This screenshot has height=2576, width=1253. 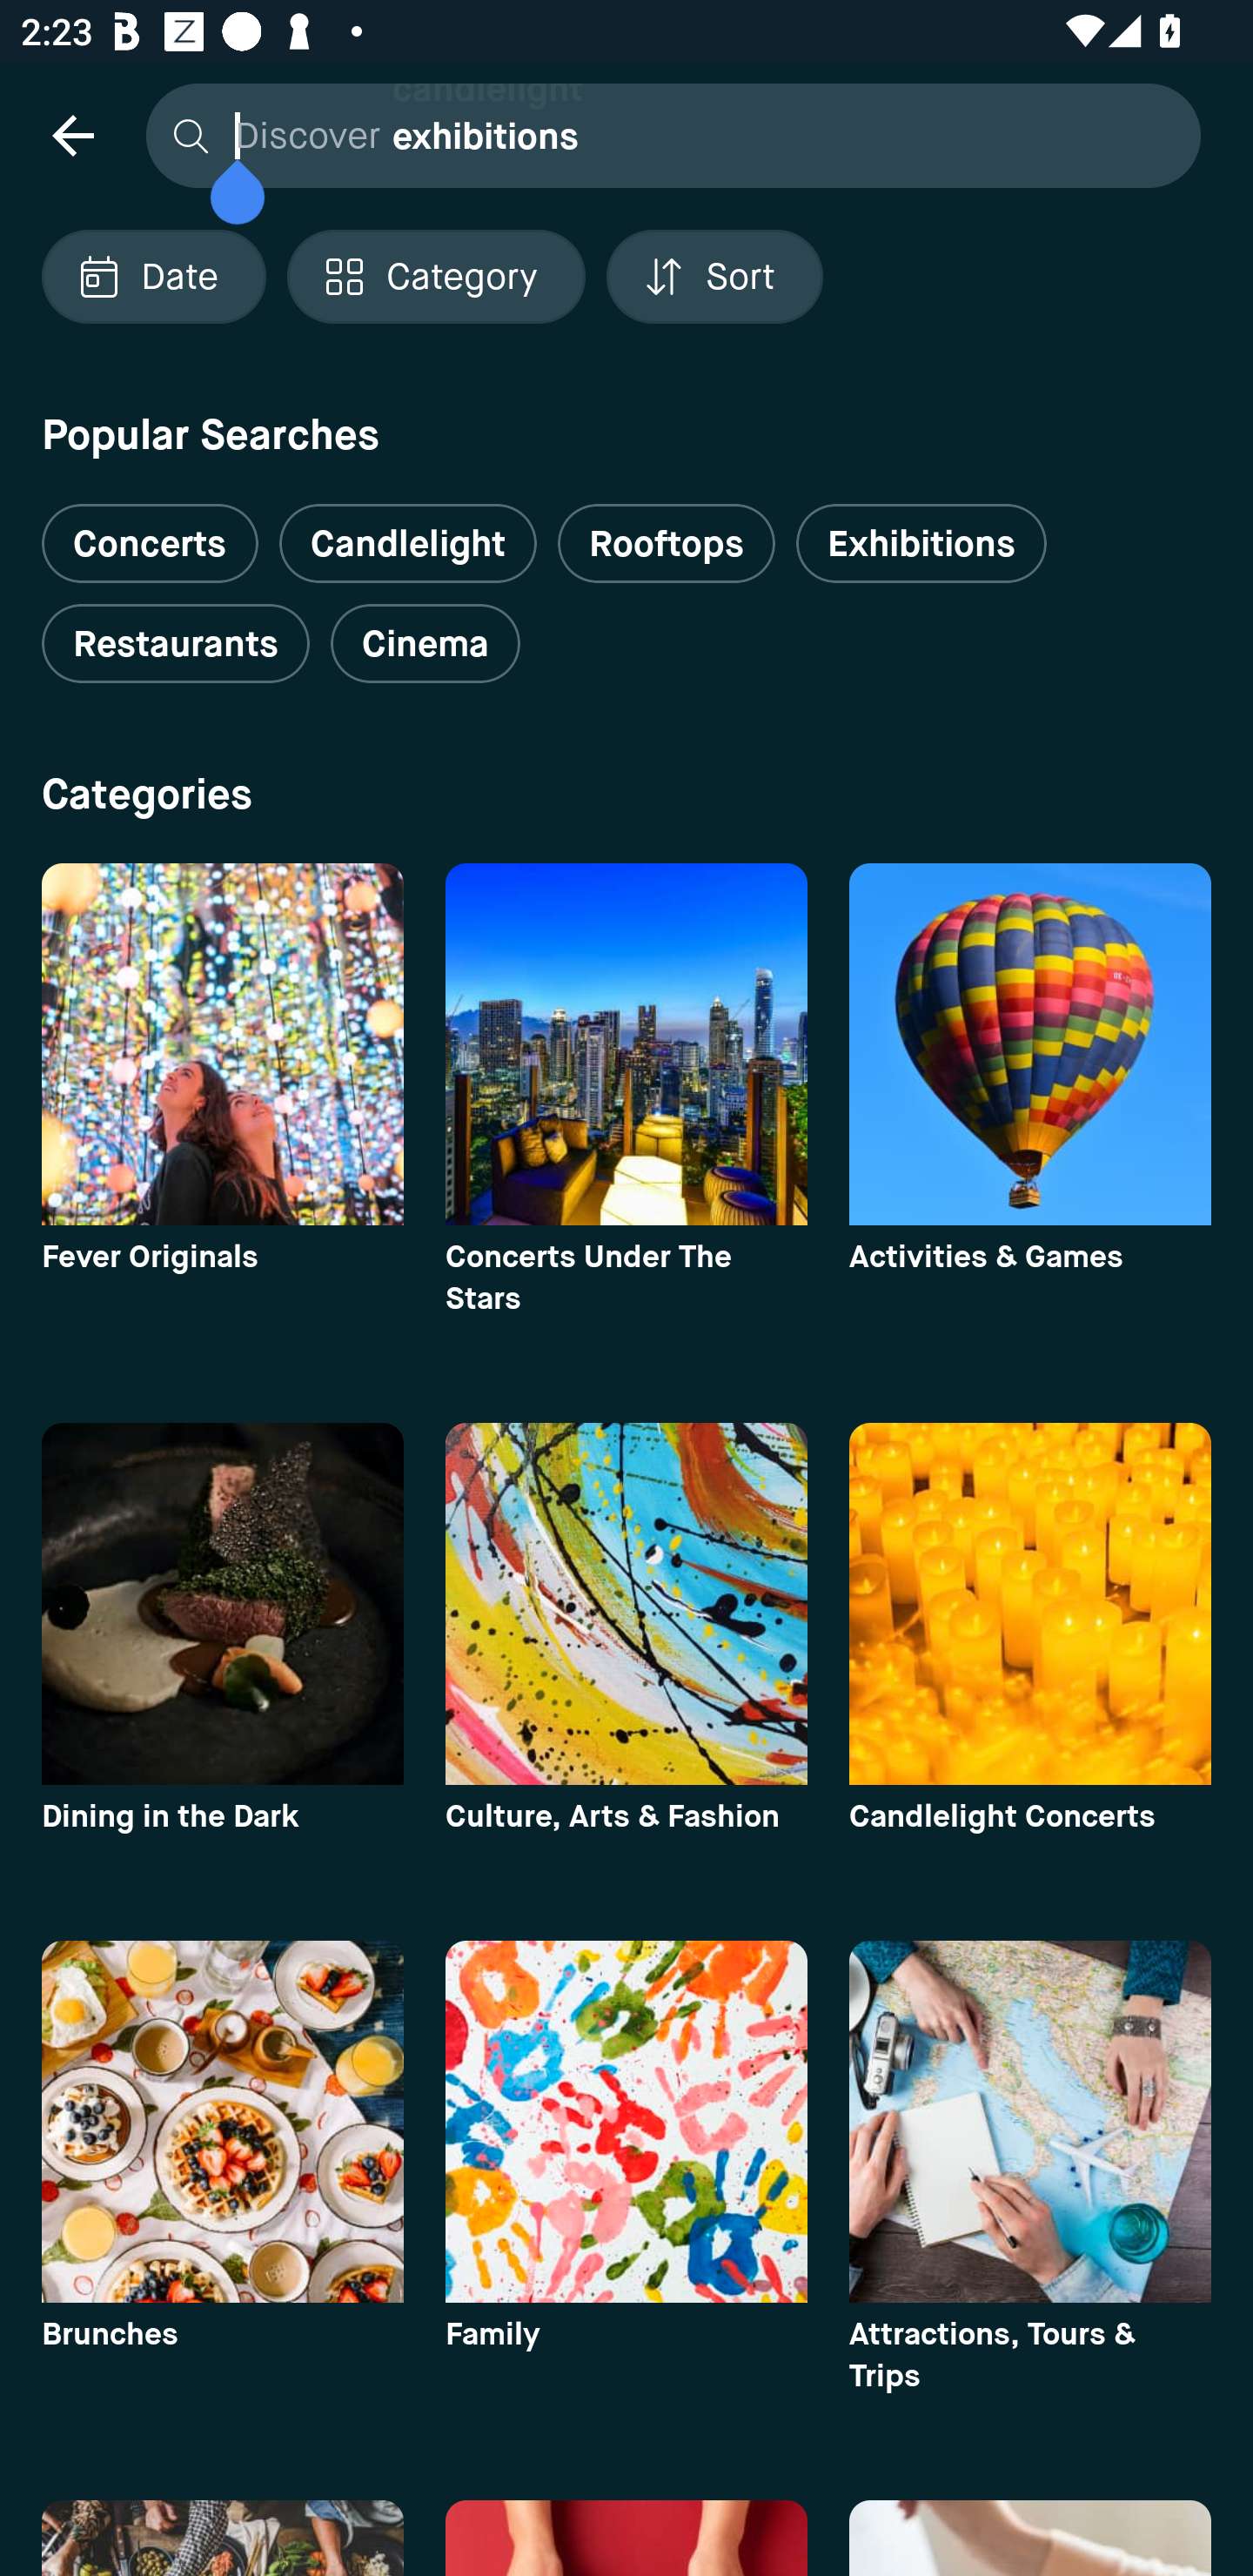 I want to click on category image, so click(x=1030, y=1603).